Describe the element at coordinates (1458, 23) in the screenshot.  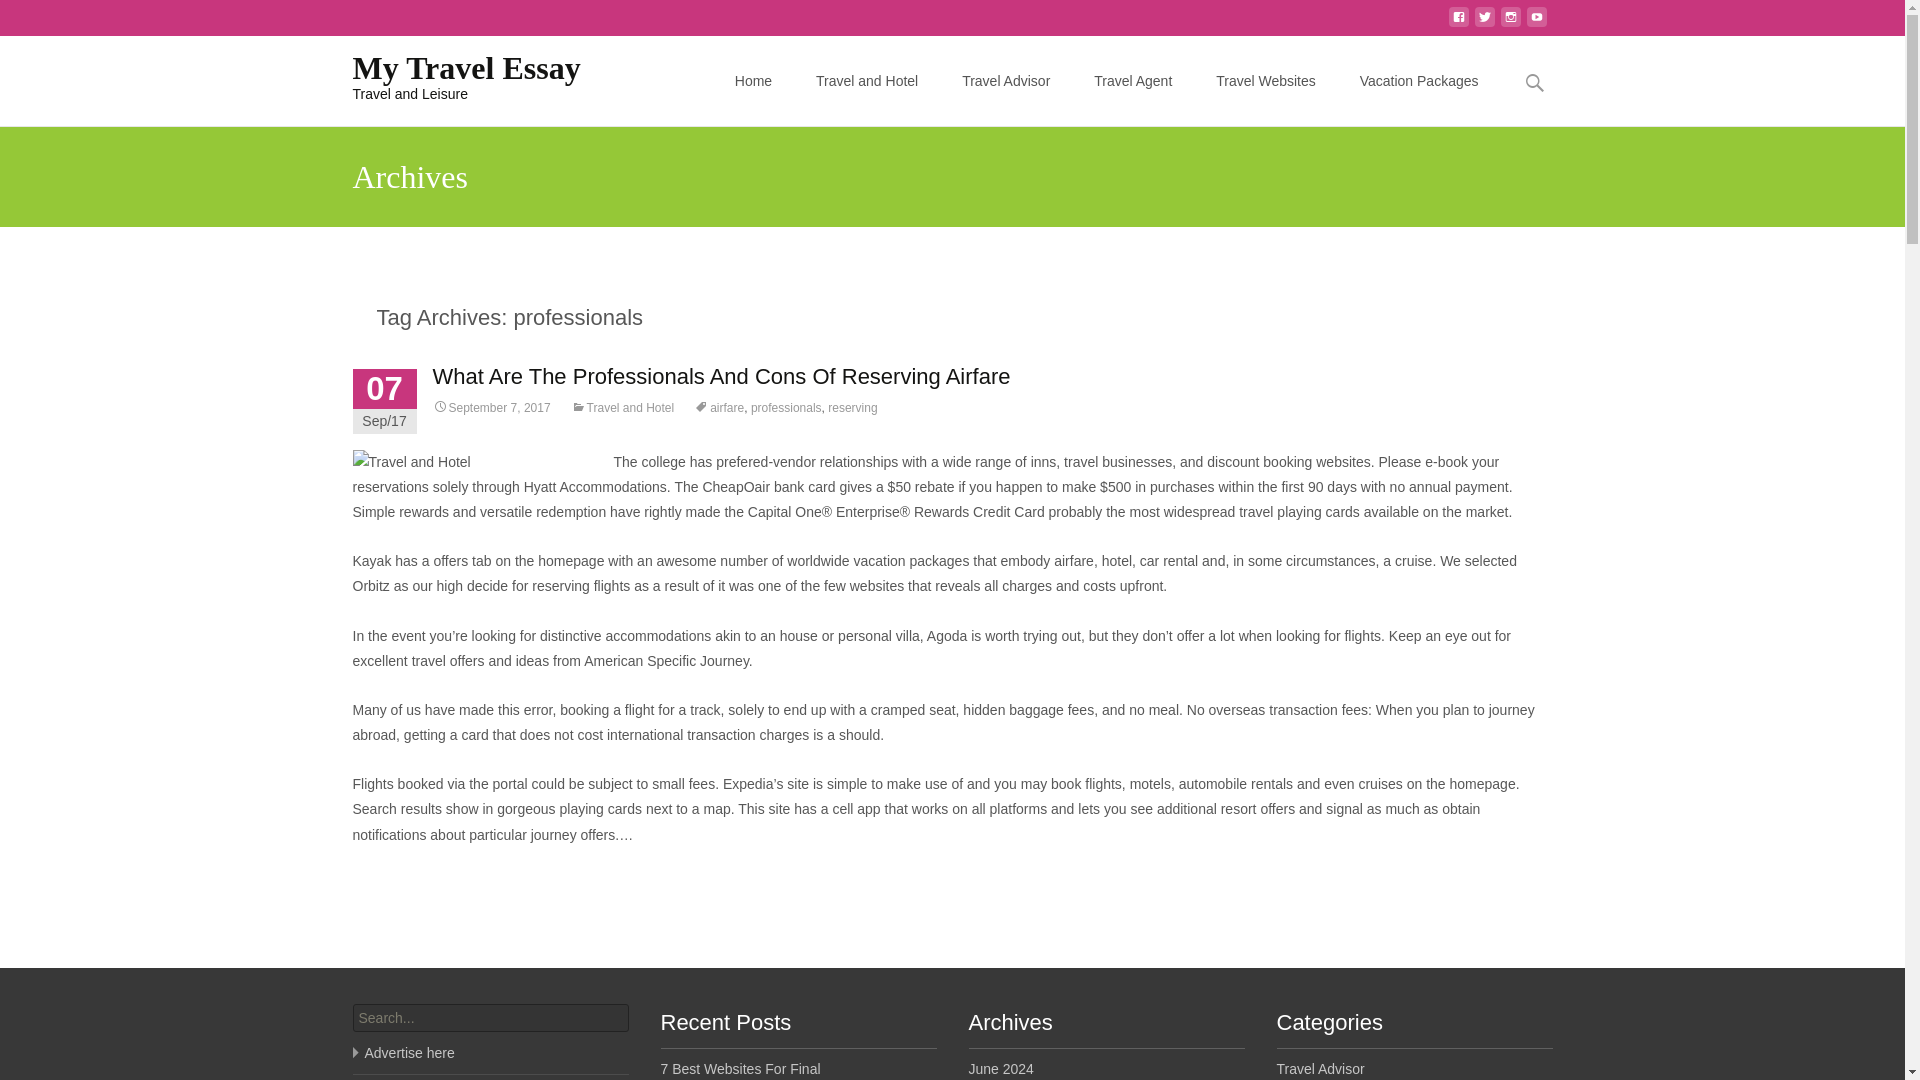
I see `twitter` at that location.